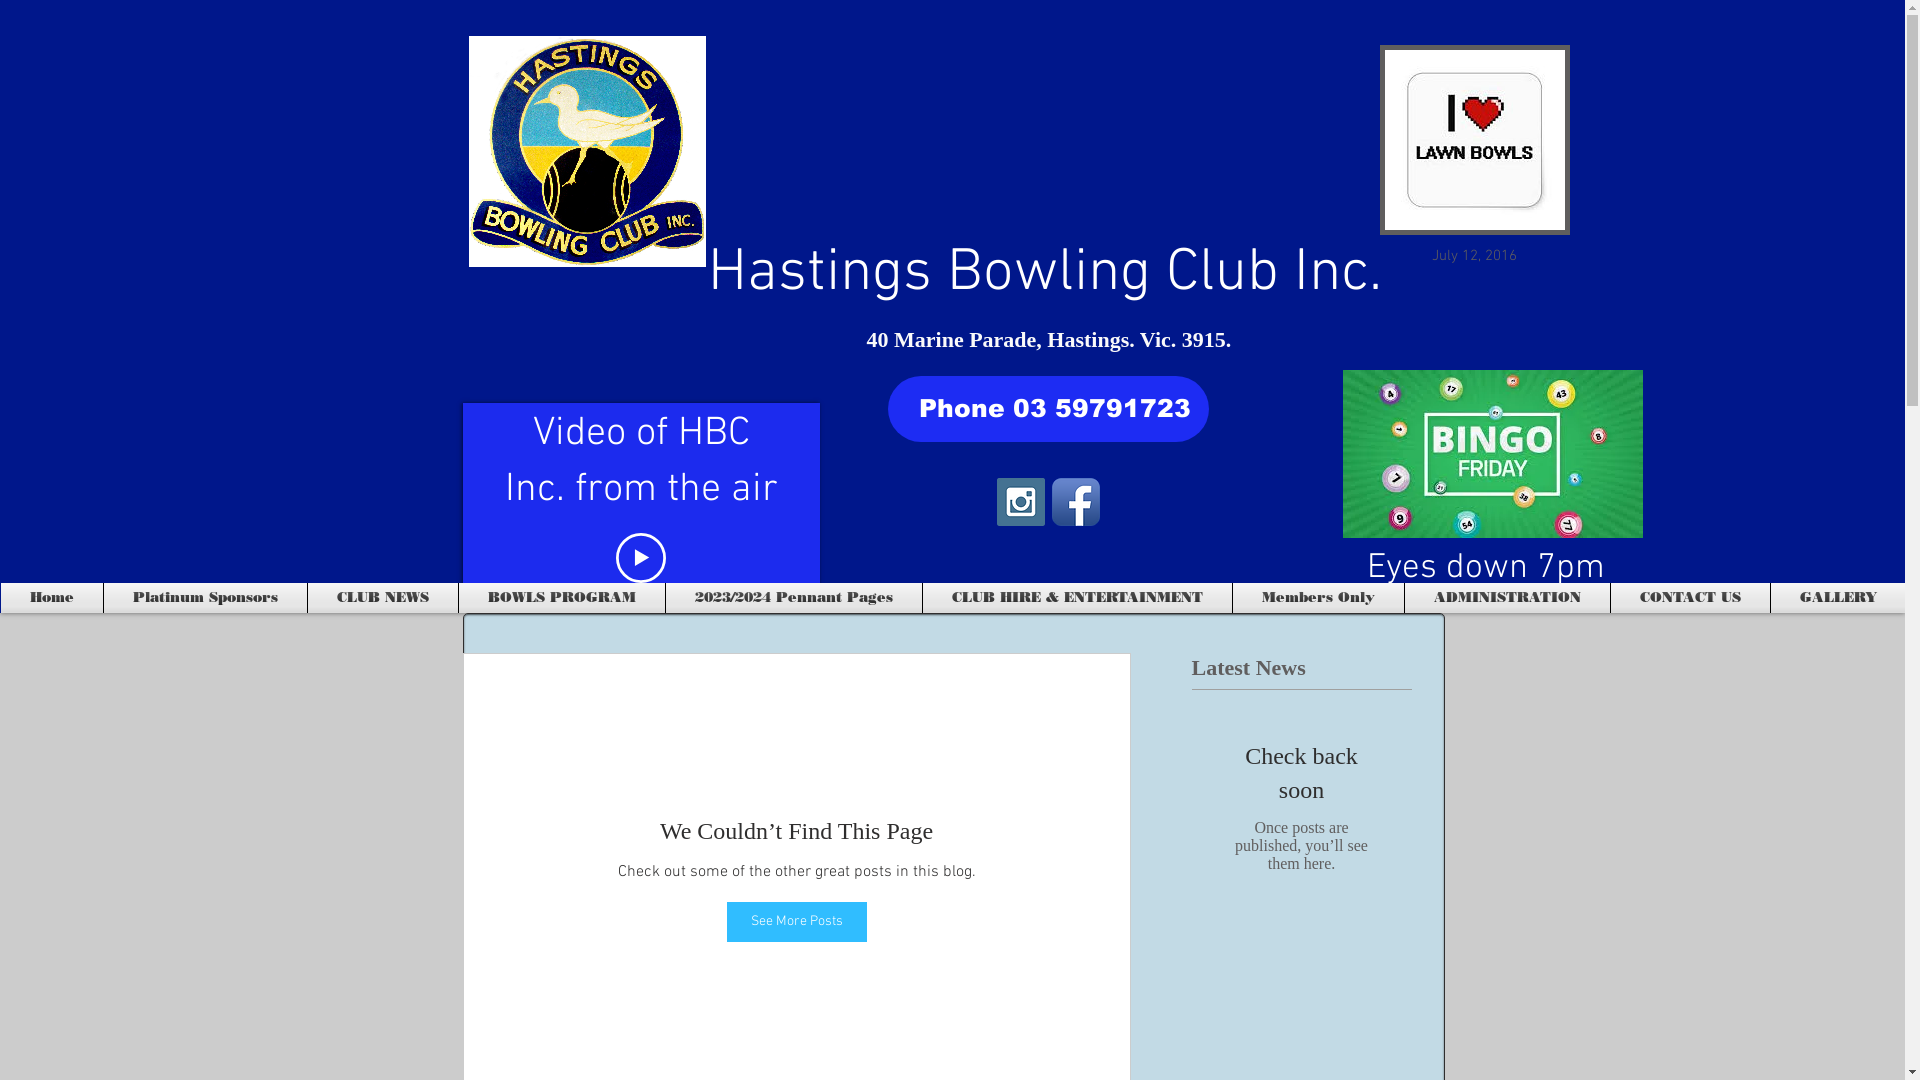  Describe the element at coordinates (1048, 409) in the screenshot. I see `Phone 03 59791723` at that location.